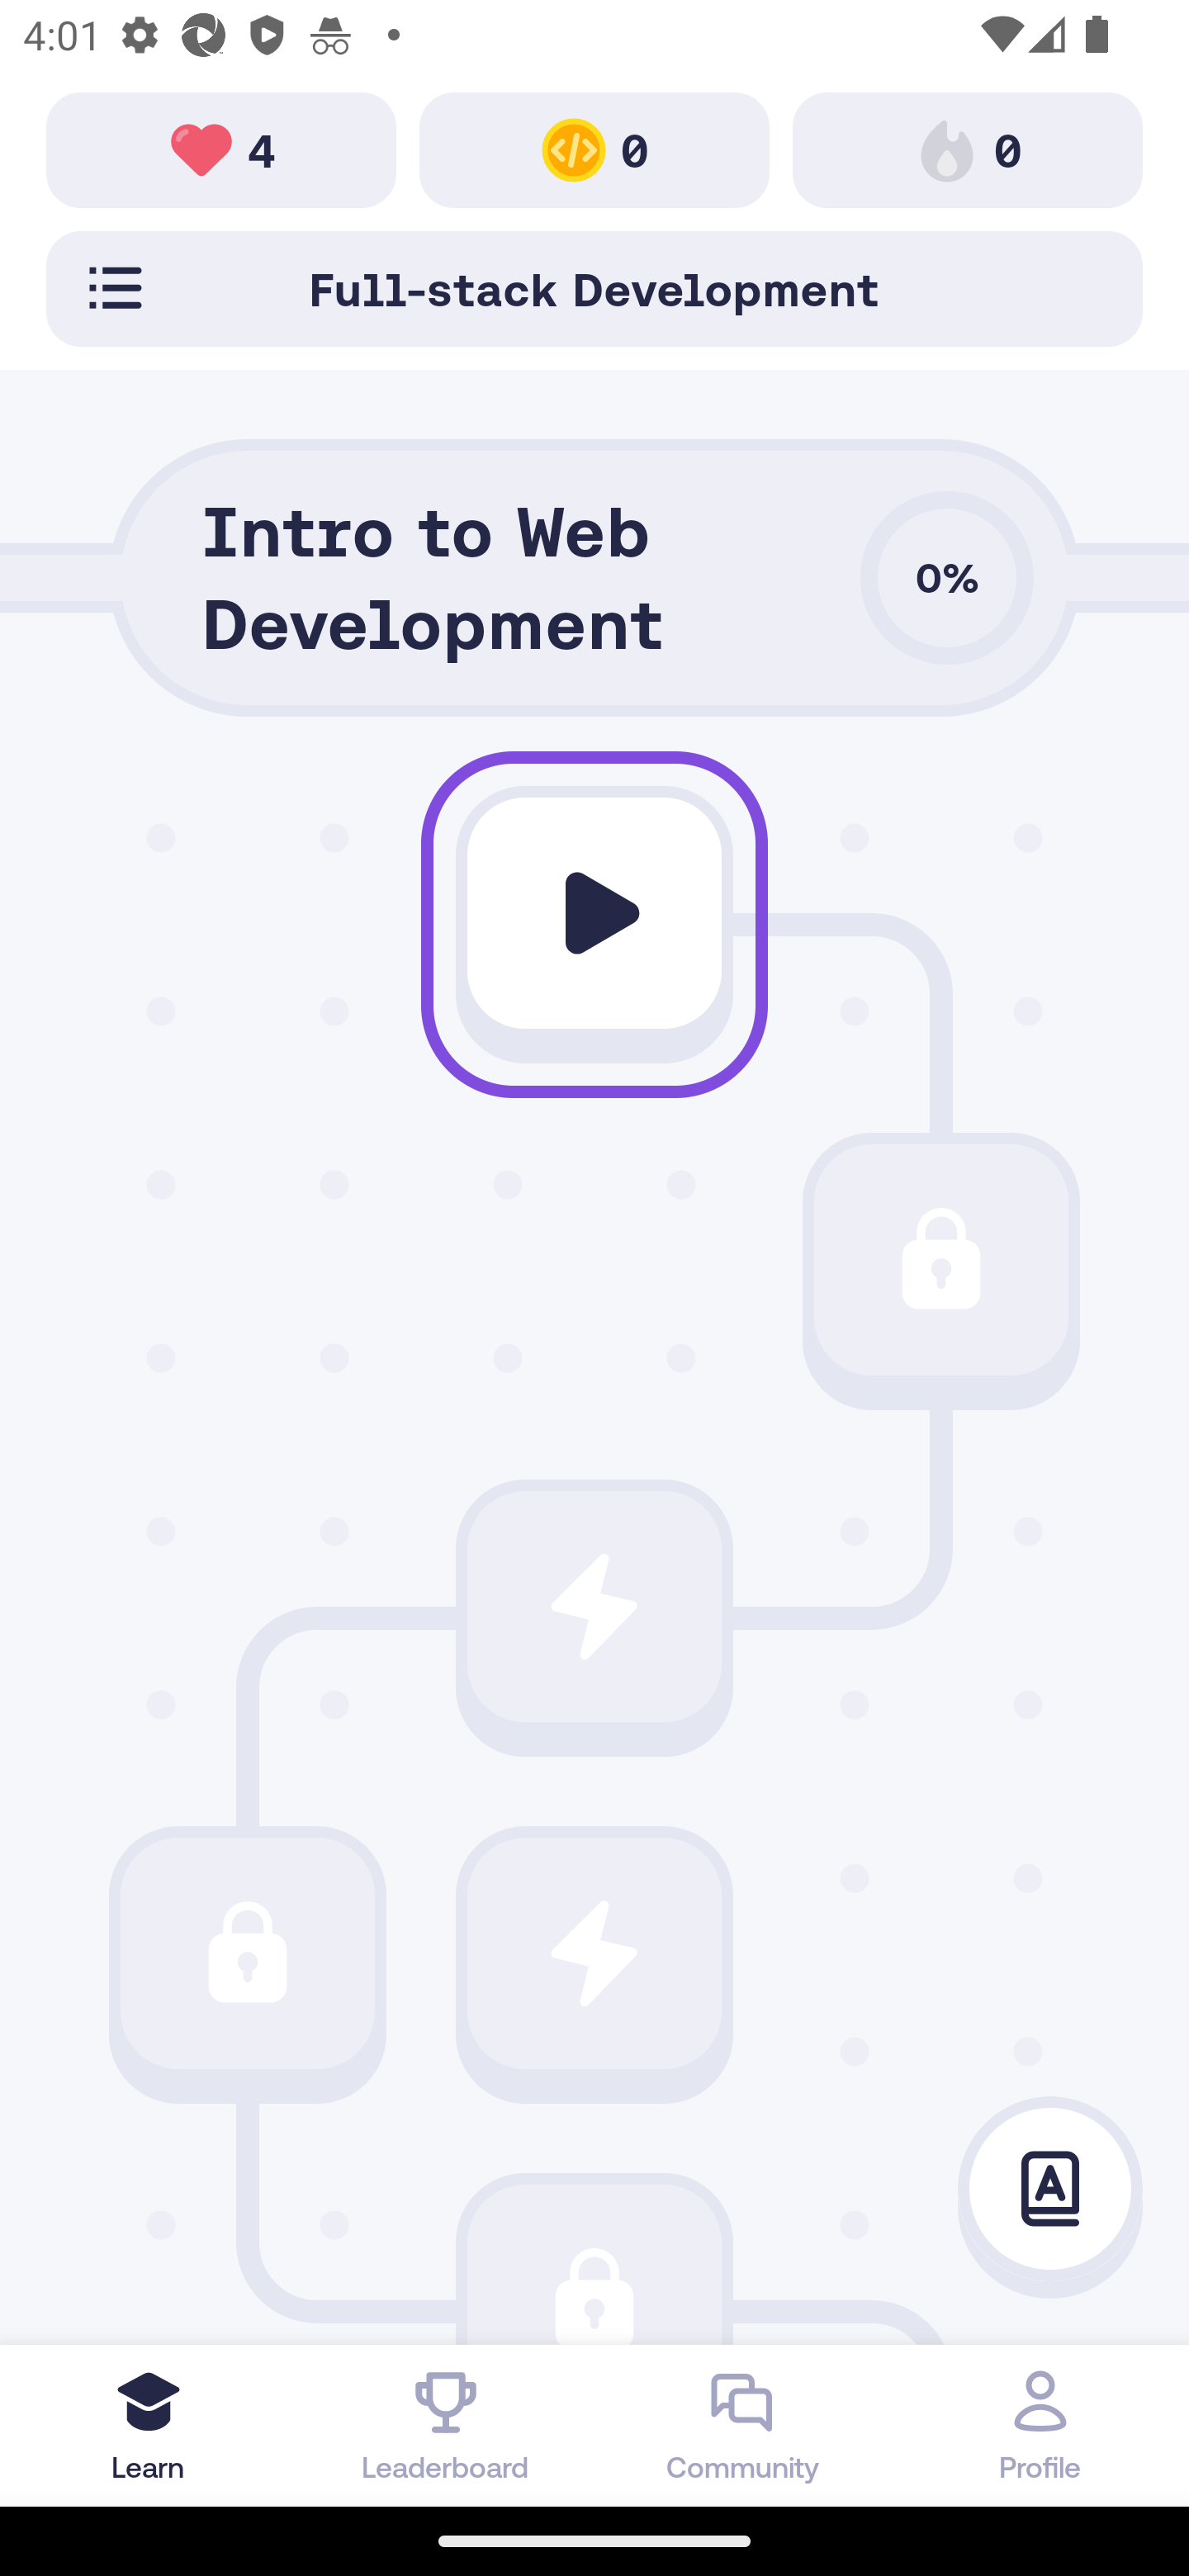  Describe the element at coordinates (221, 149) in the screenshot. I see `Path Toolbar Image 4` at that location.